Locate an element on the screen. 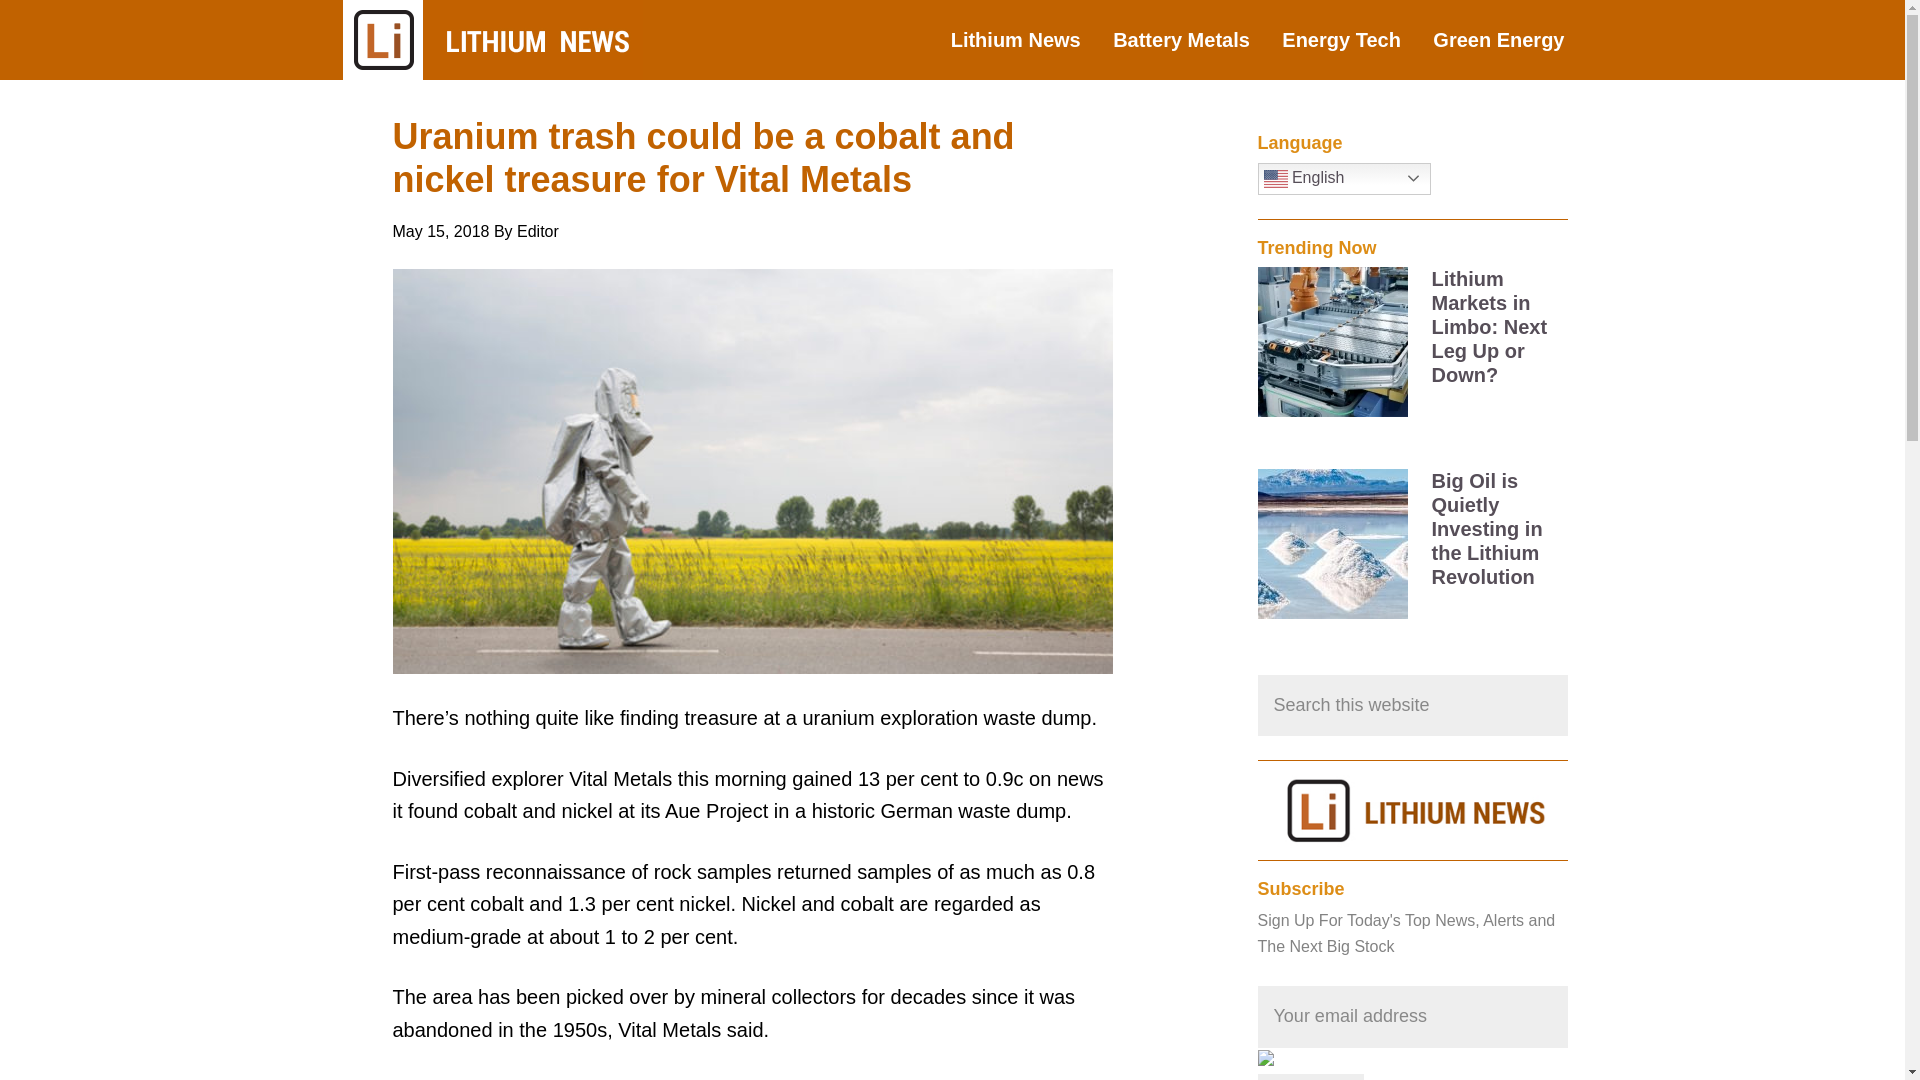 The height and width of the screenshot is (1080, 1920). Sign up is located at coordinates (1311, 1076).